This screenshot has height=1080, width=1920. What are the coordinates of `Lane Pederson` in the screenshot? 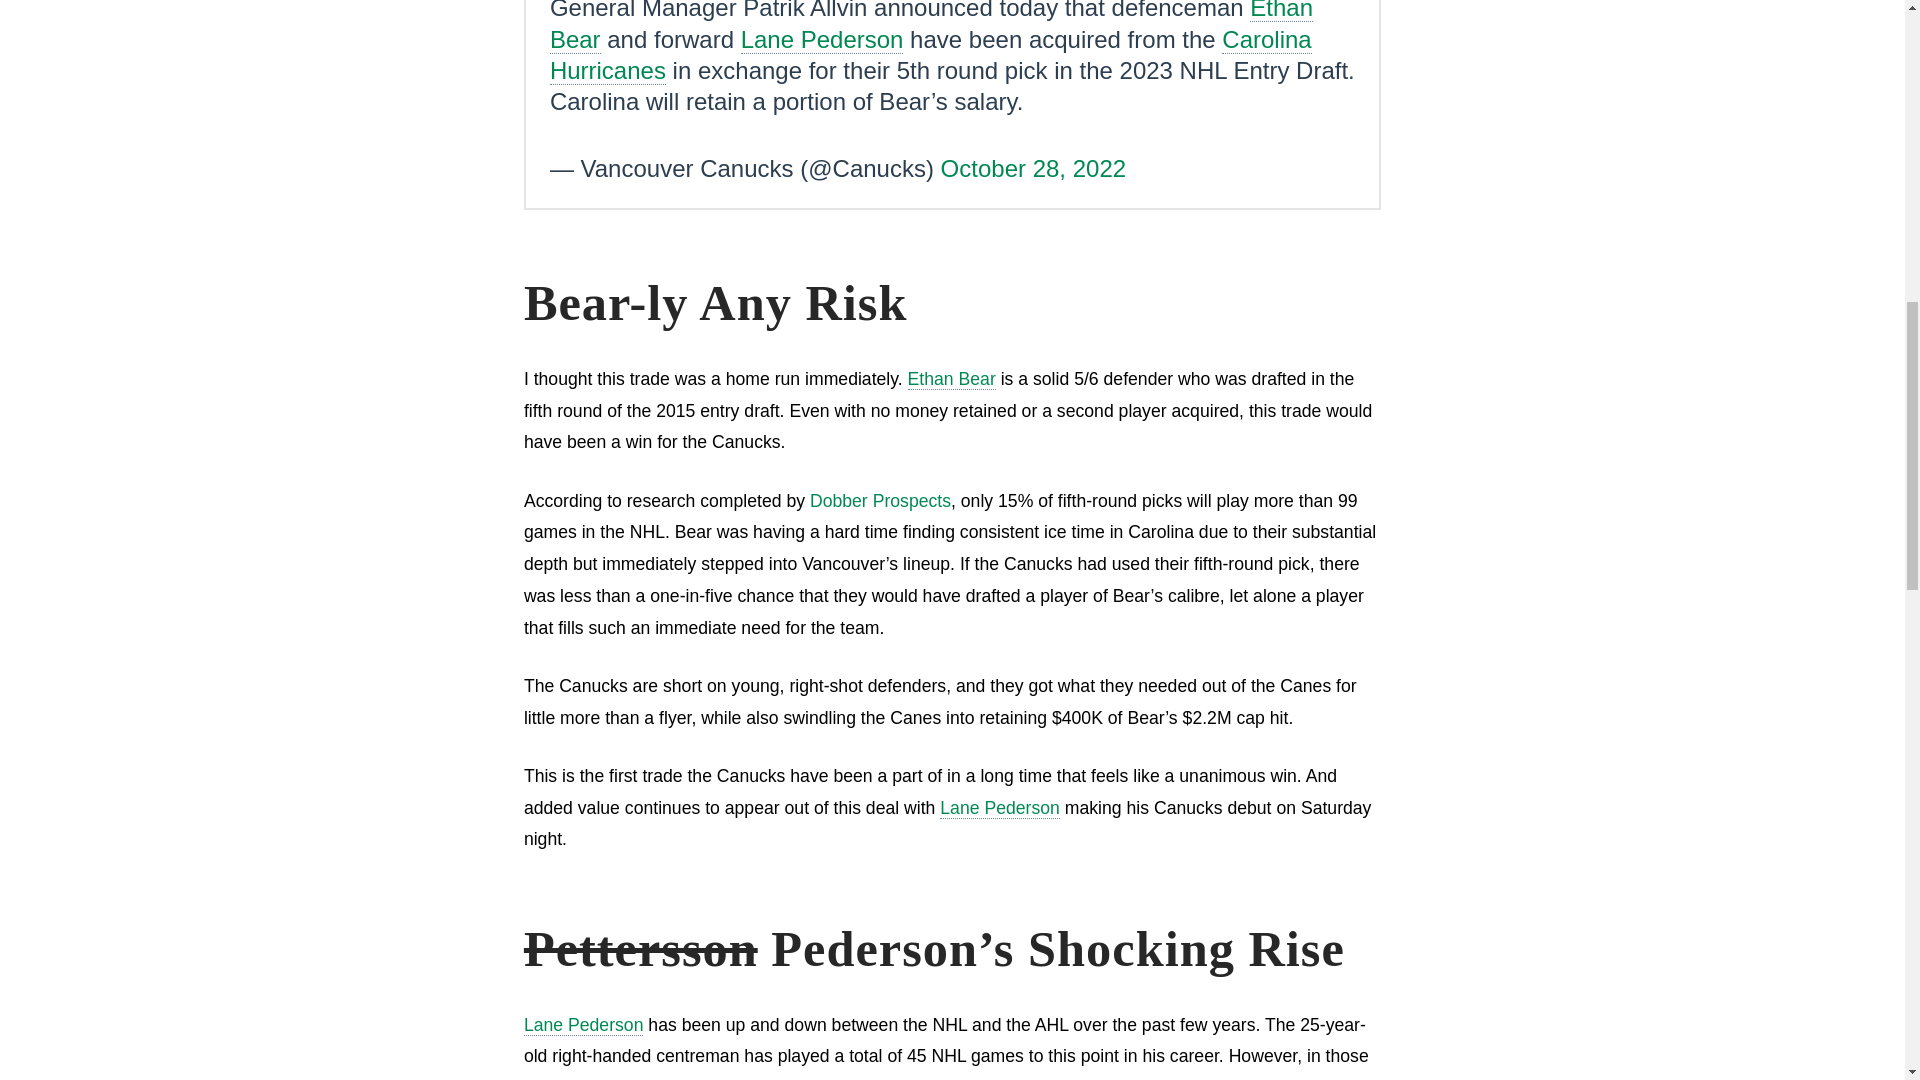 It's located at (822, 40).